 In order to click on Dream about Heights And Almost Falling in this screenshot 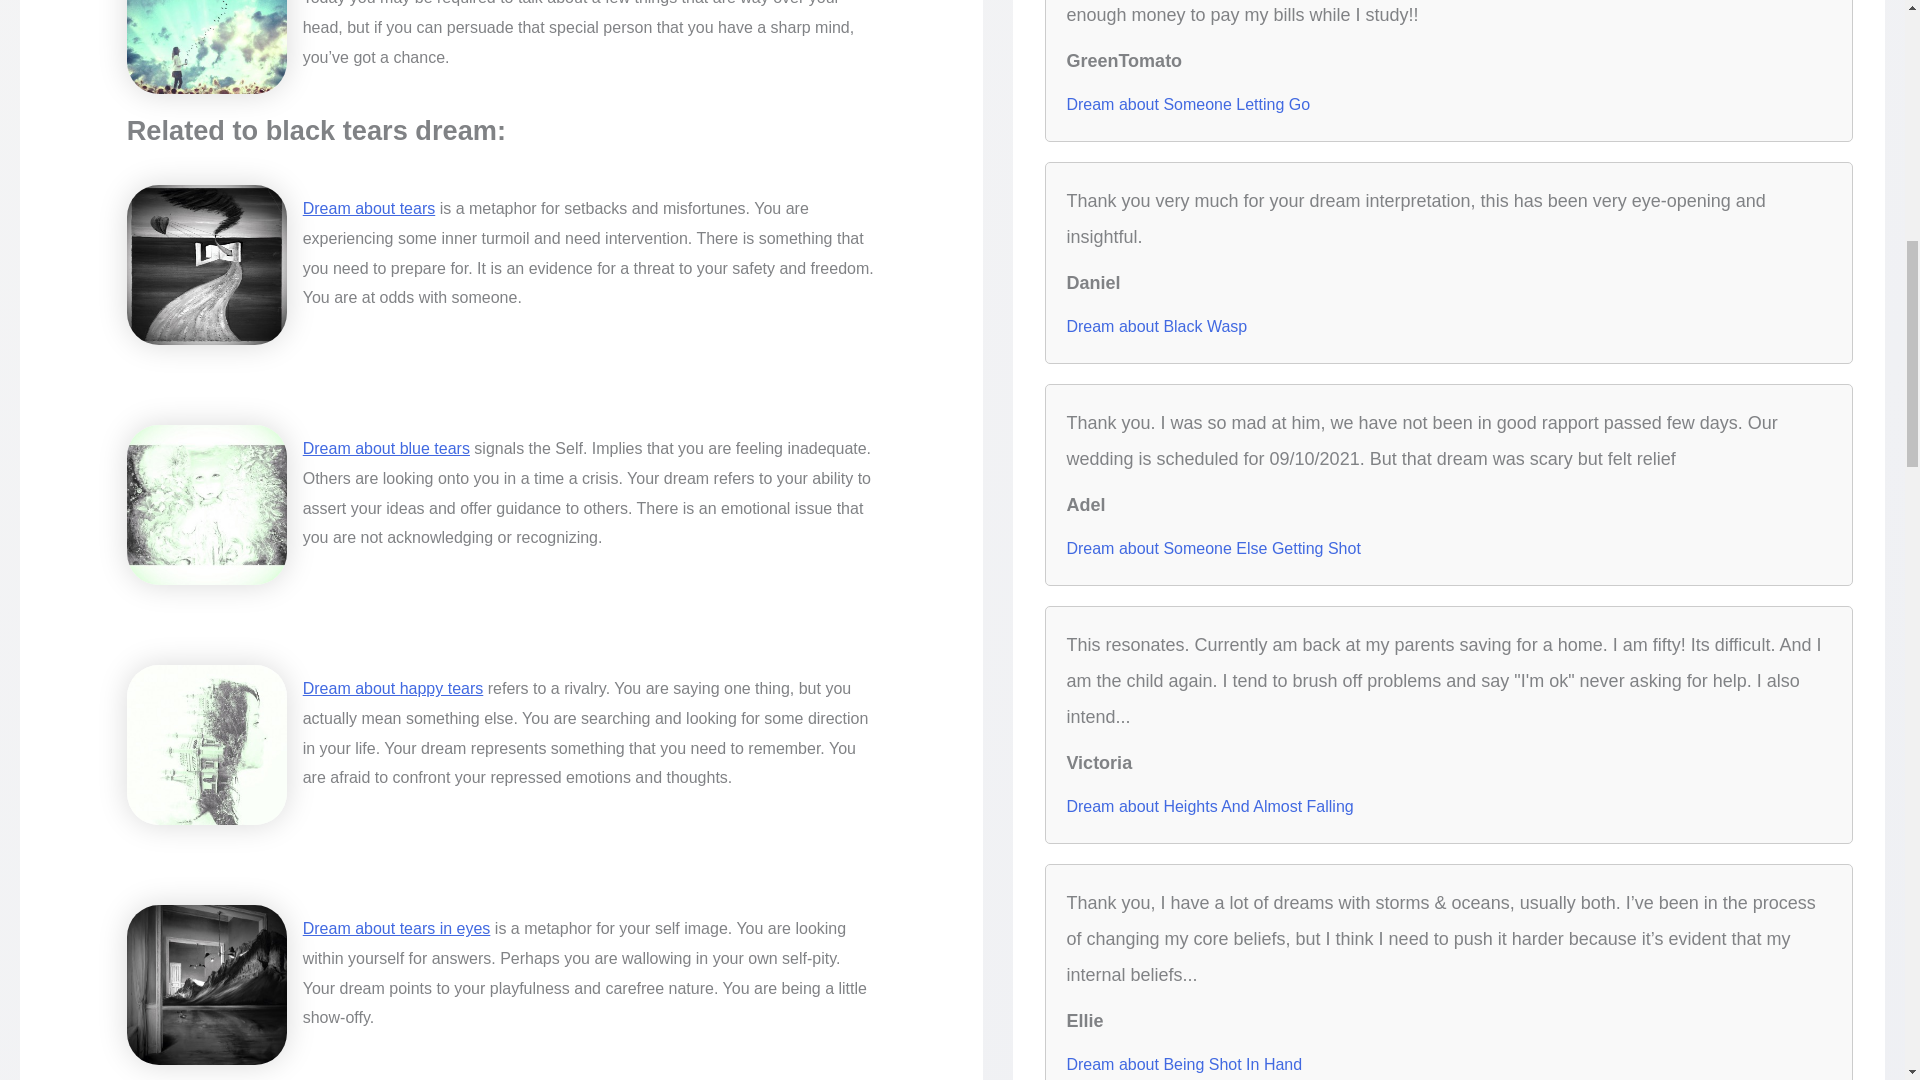, I will do `click(1209, 806)`.